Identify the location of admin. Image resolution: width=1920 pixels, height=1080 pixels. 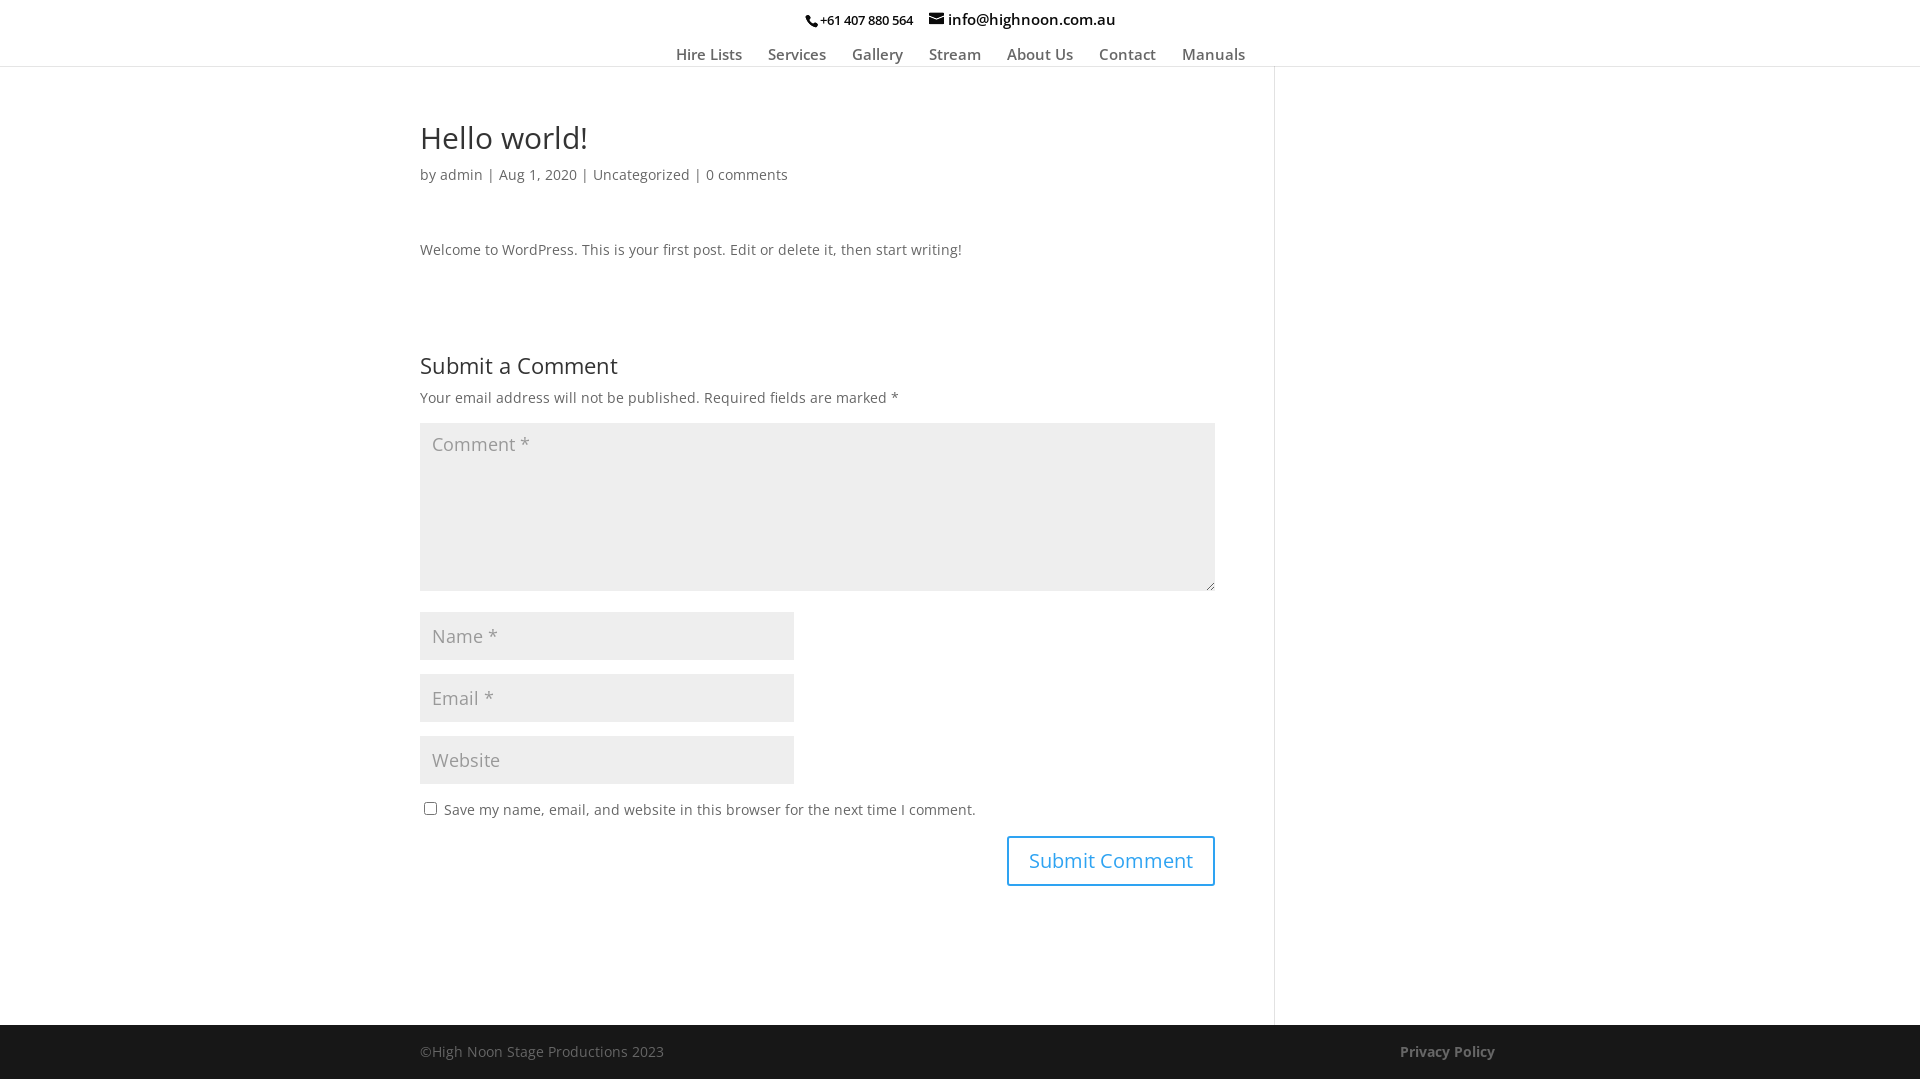
(462, 174).